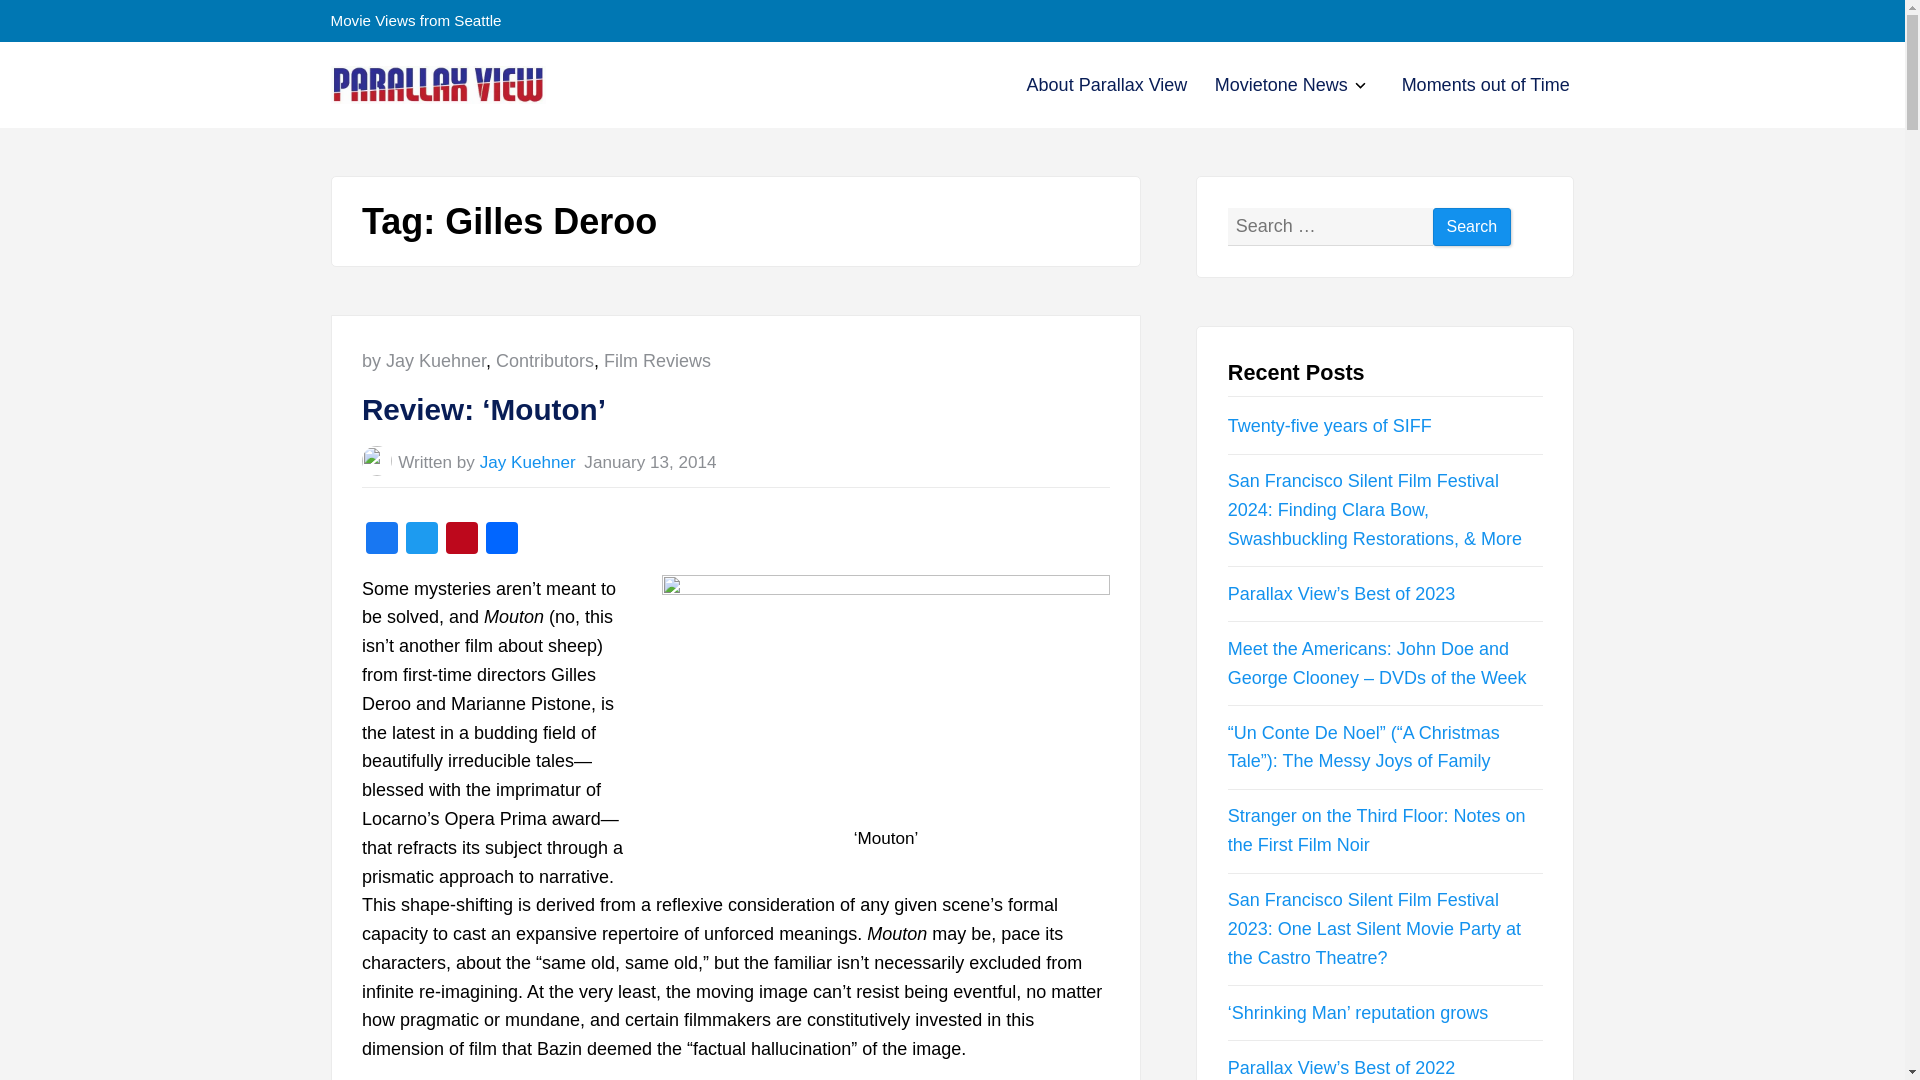  I want to click on Pinterest, so click(461, 540).